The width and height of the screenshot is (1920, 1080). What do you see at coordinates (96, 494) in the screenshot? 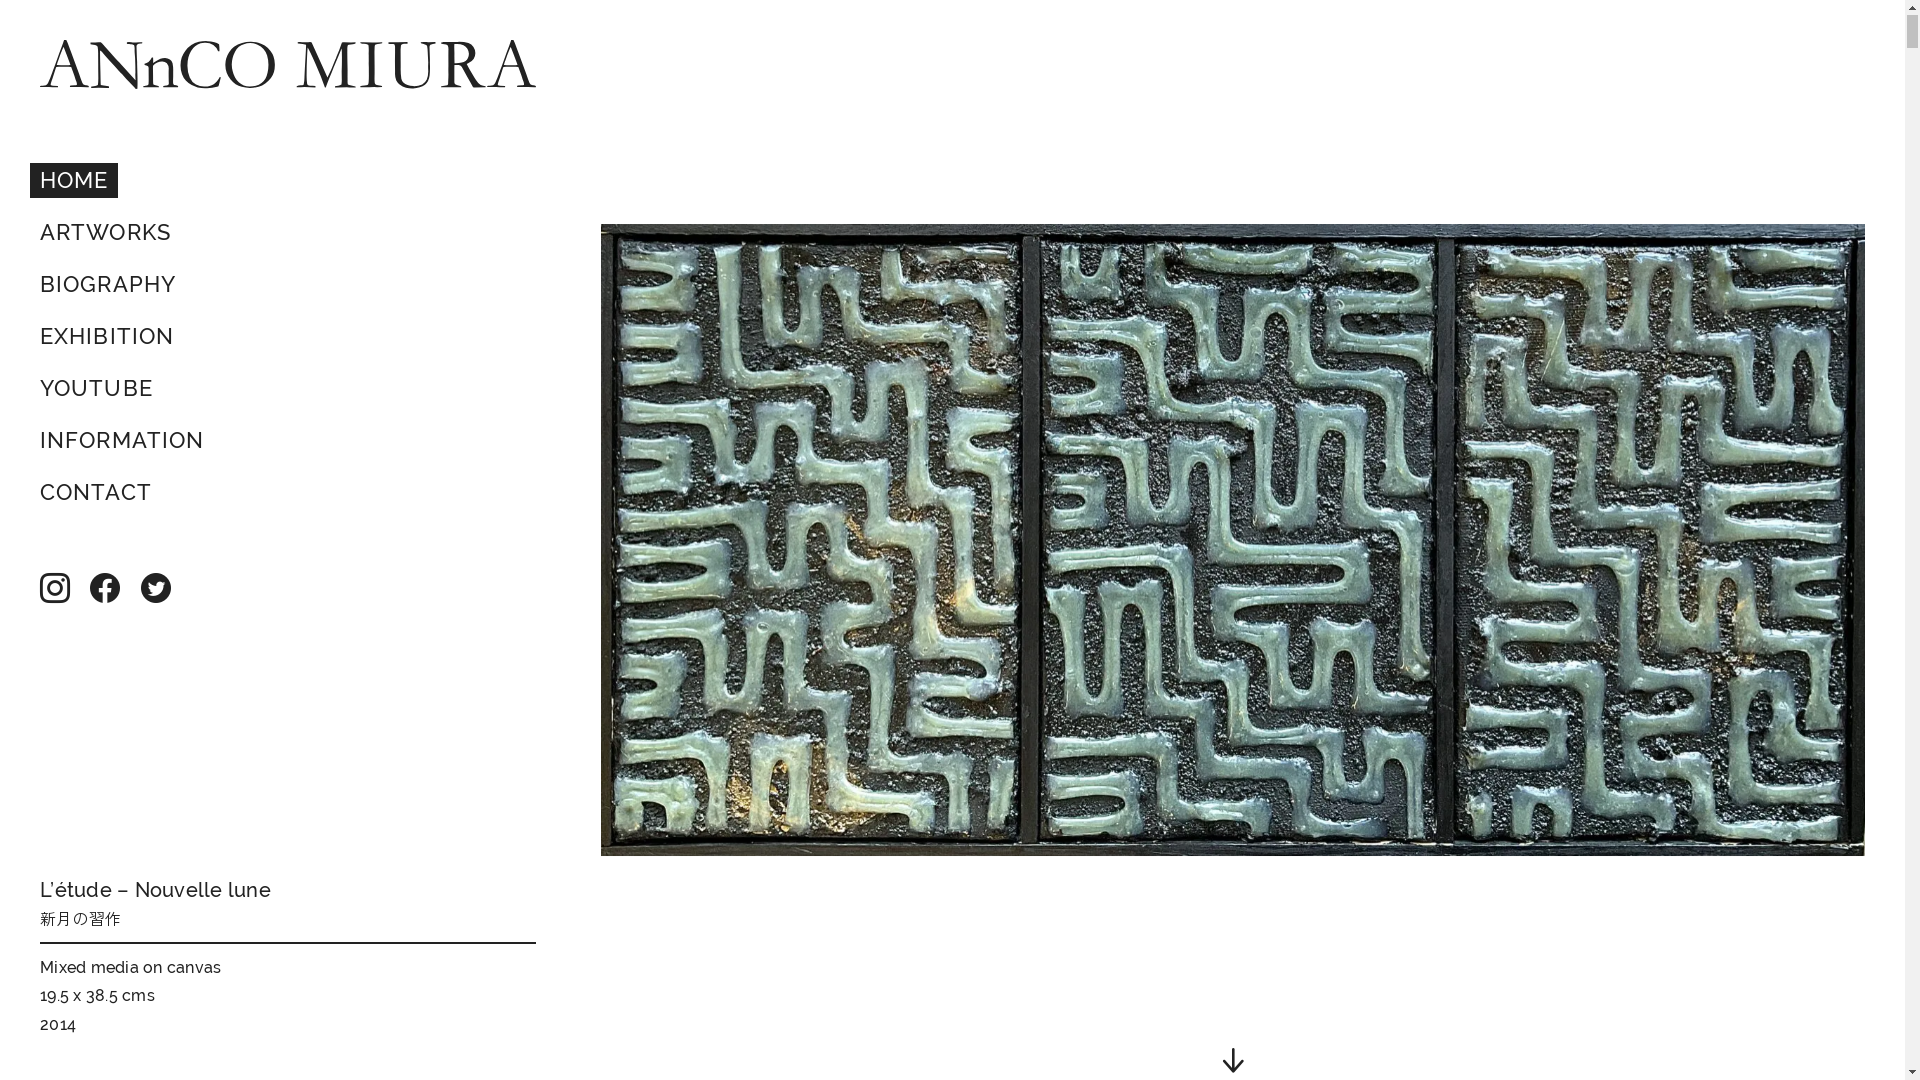
I see `CONTACT` at bounding box center [96, 494].